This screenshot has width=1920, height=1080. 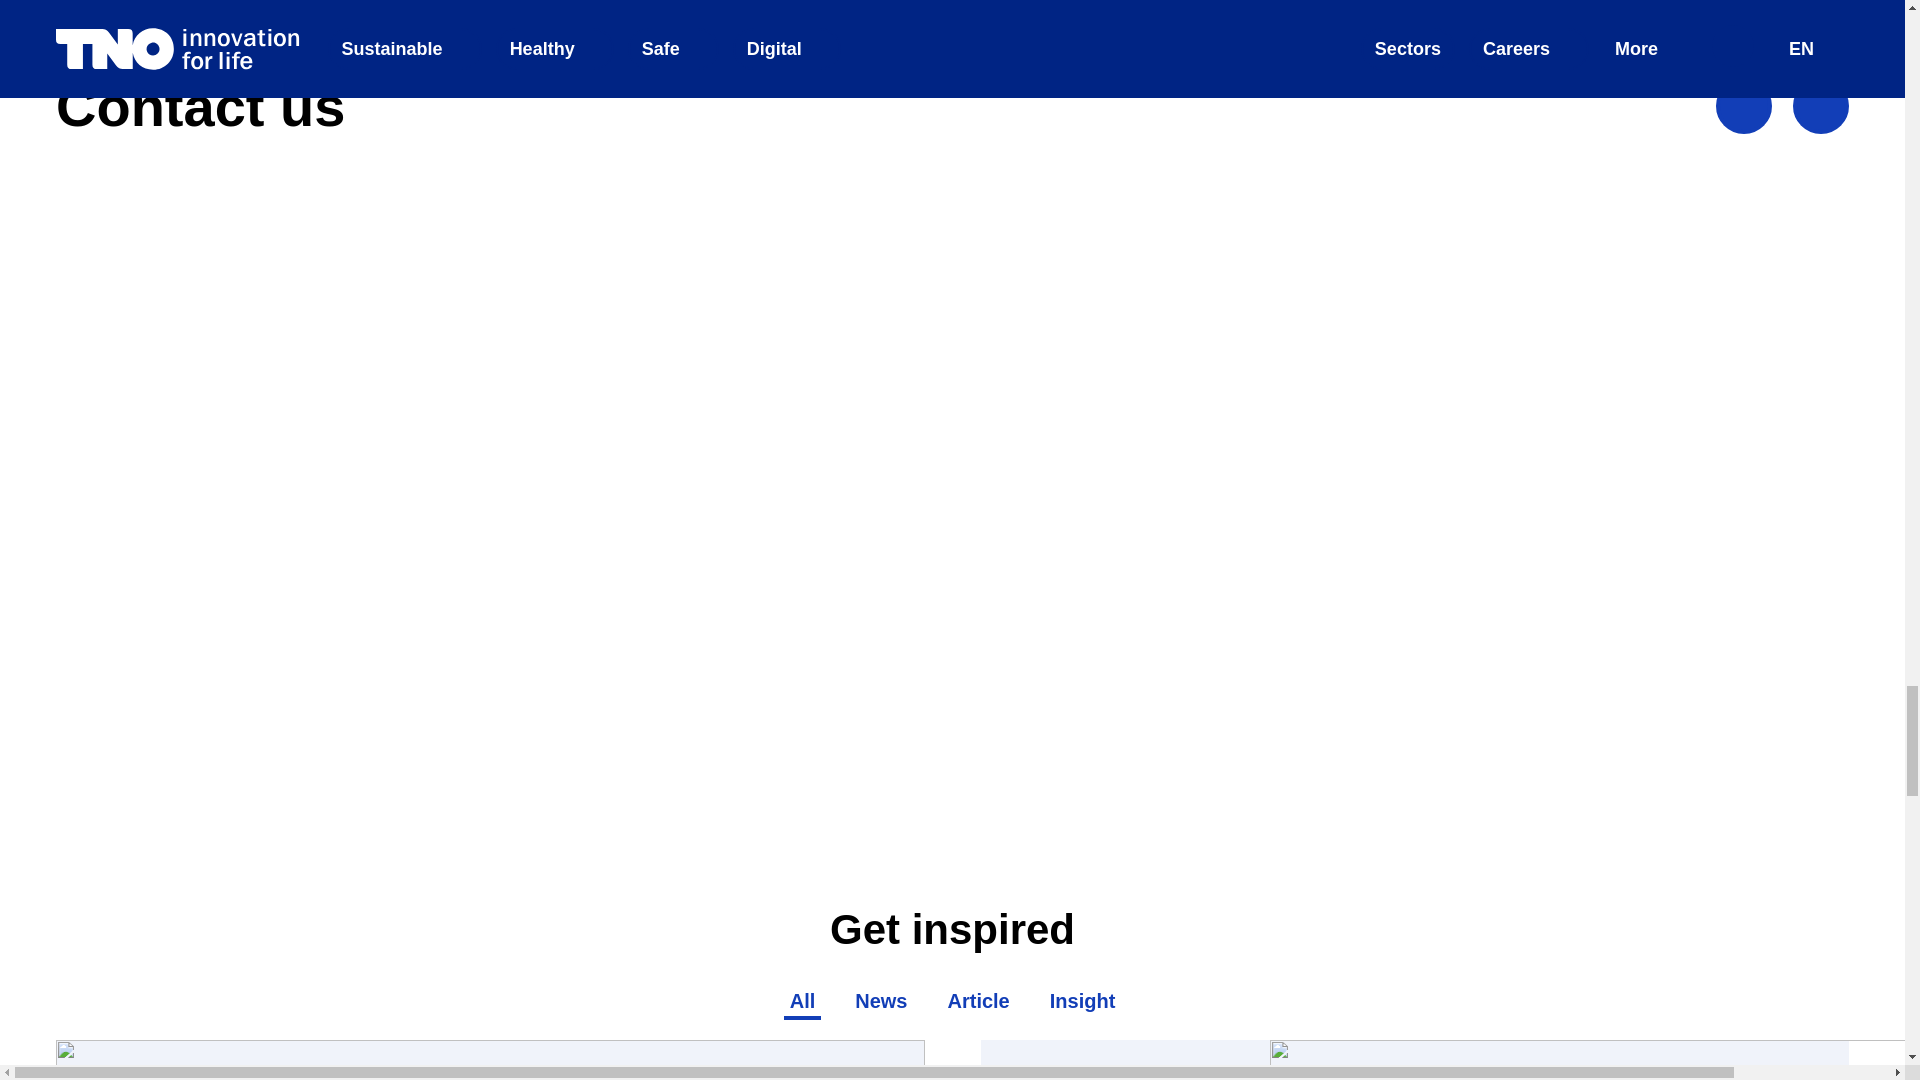 I want to click on All, so click(x=802, y=1002).